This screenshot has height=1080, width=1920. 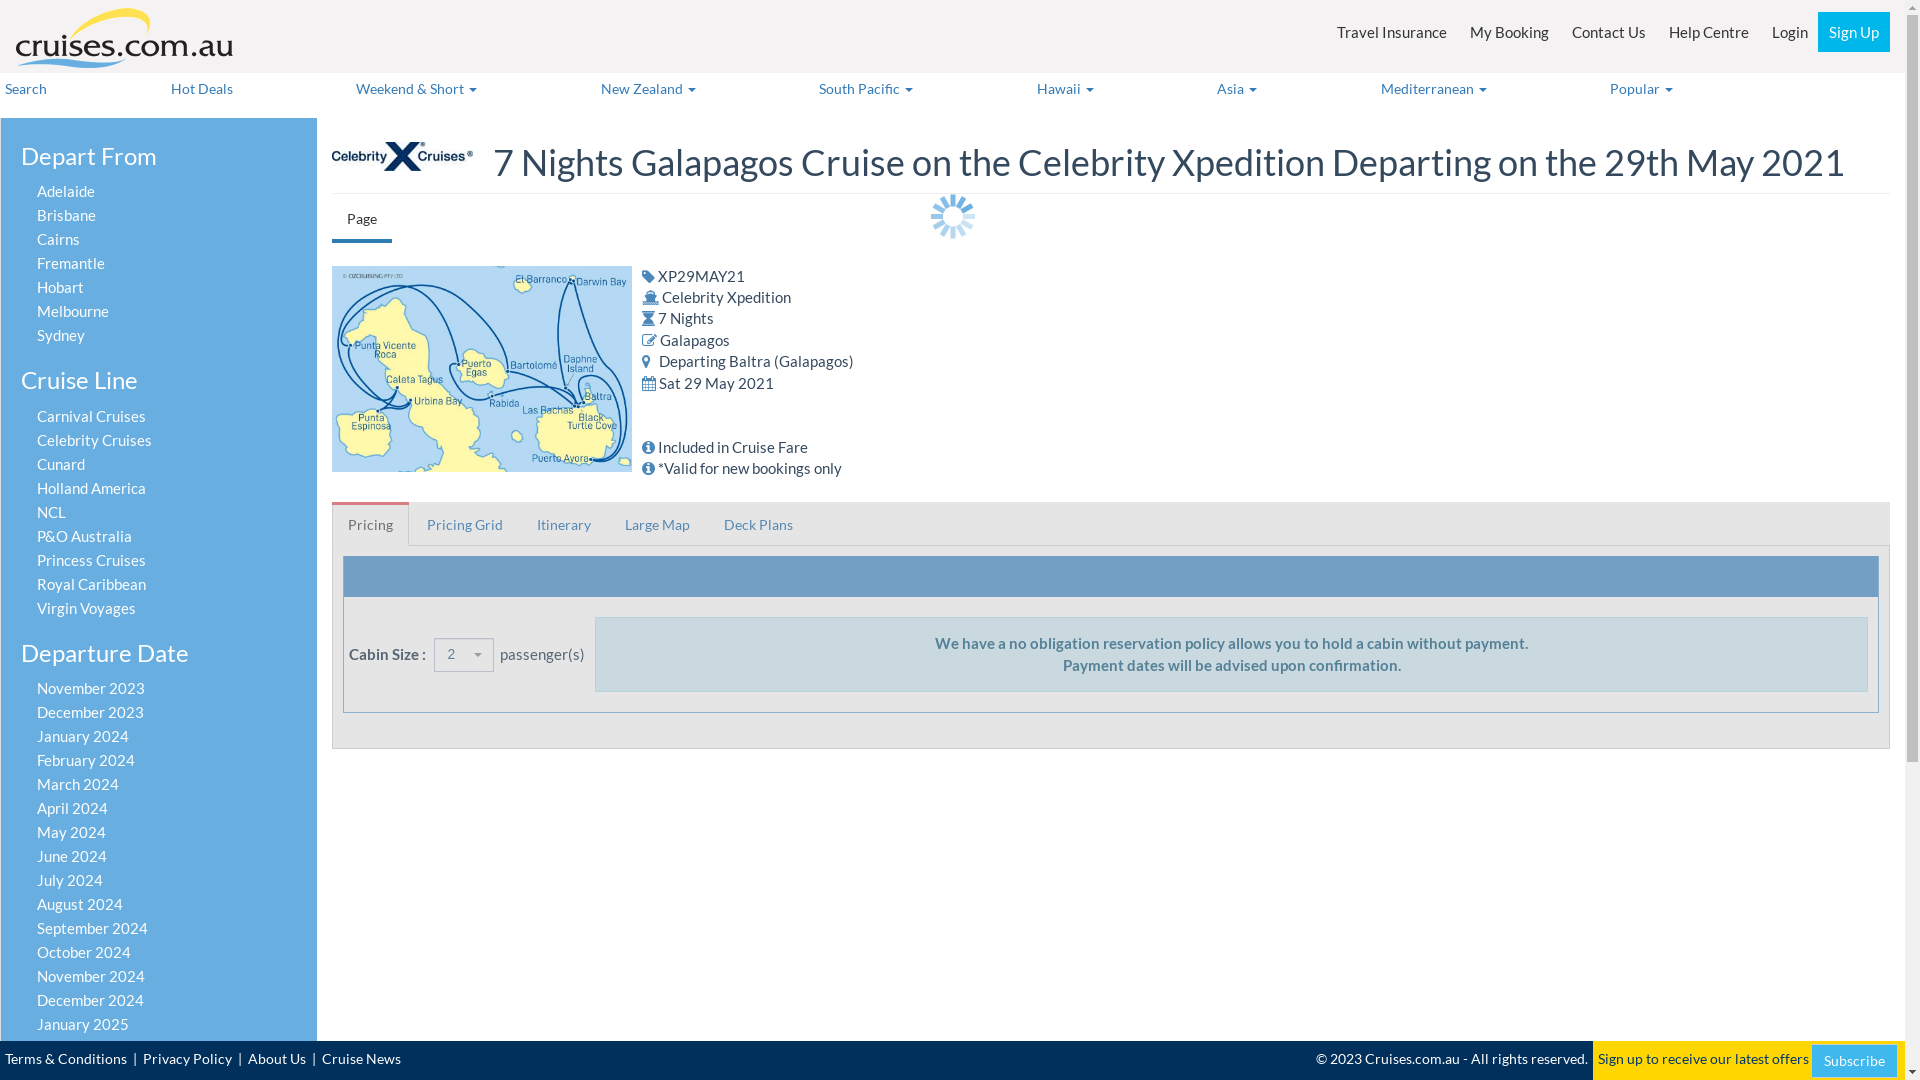 What do you see at coordinates (1698, 89) in the screenshot?
I see `Popular` at bounding box center [1698, 89].